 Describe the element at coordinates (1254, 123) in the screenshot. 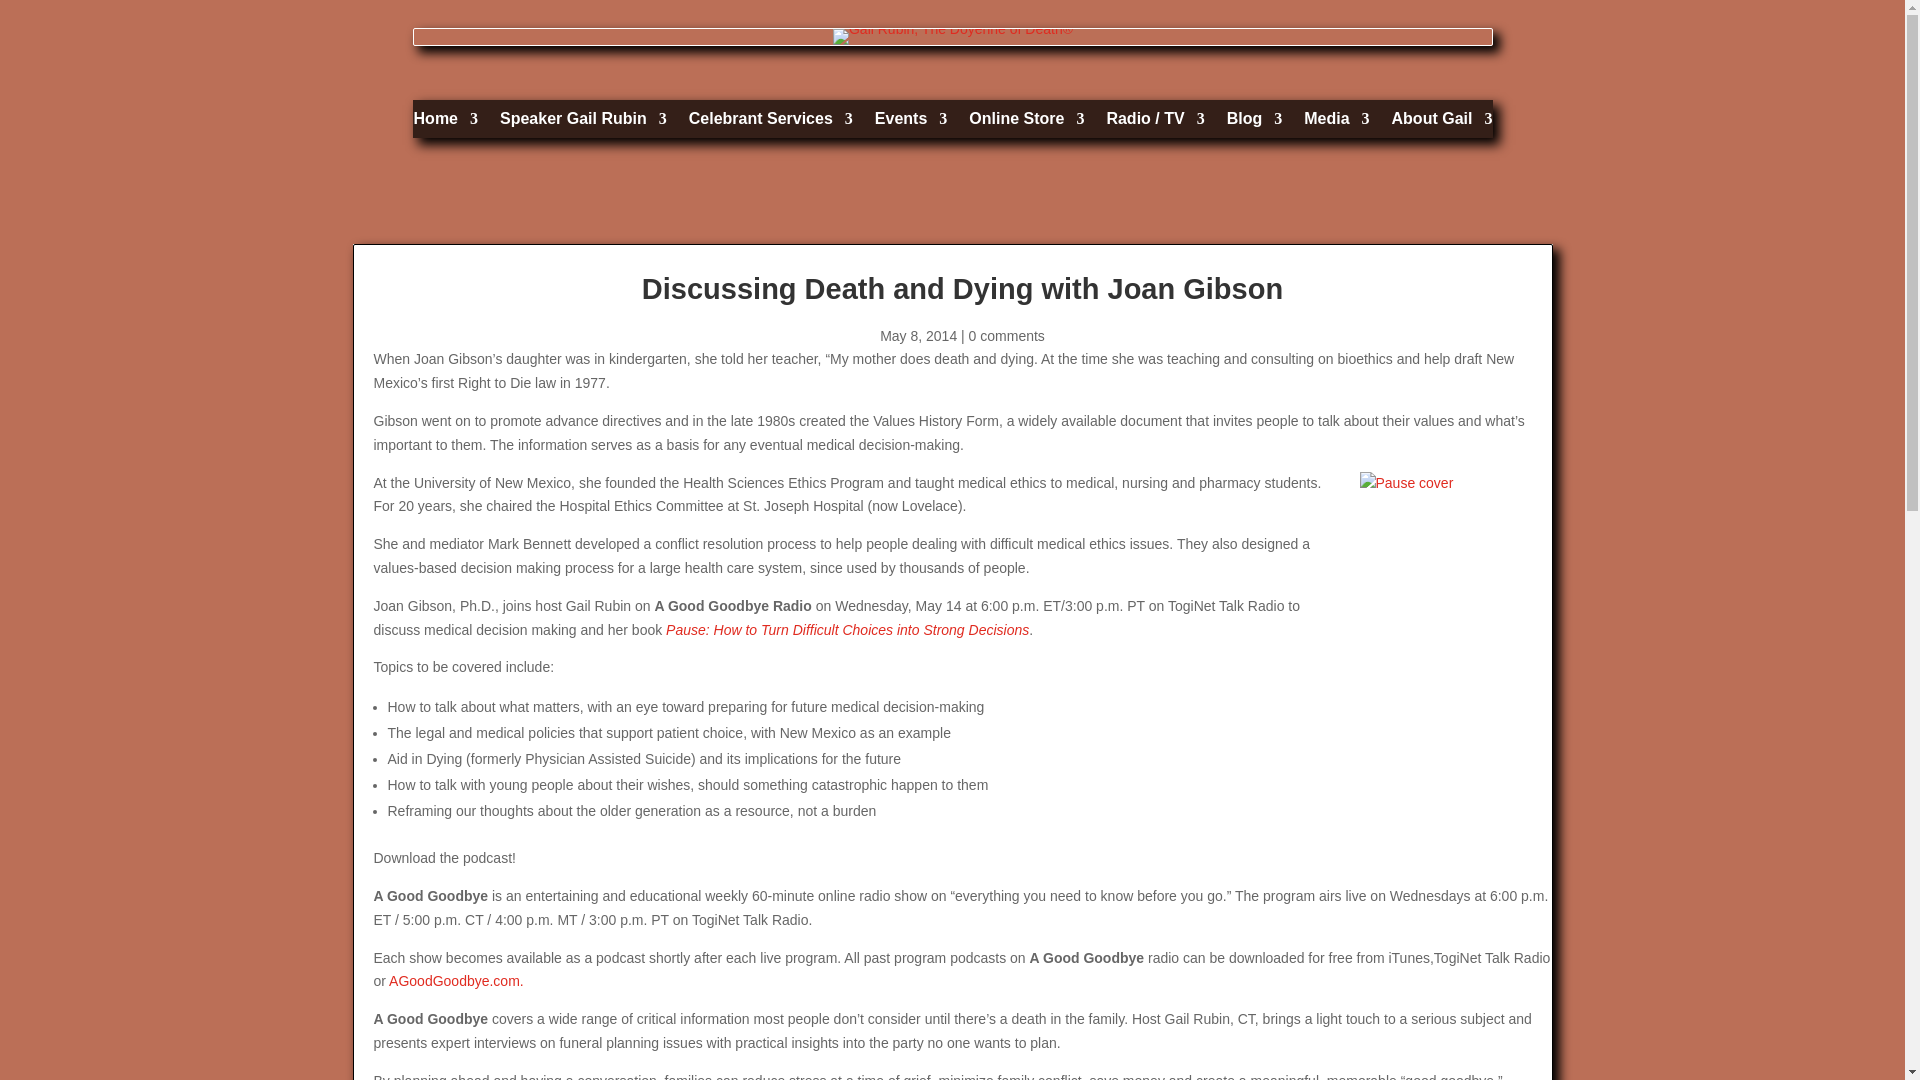

I see `Blog` at that location.